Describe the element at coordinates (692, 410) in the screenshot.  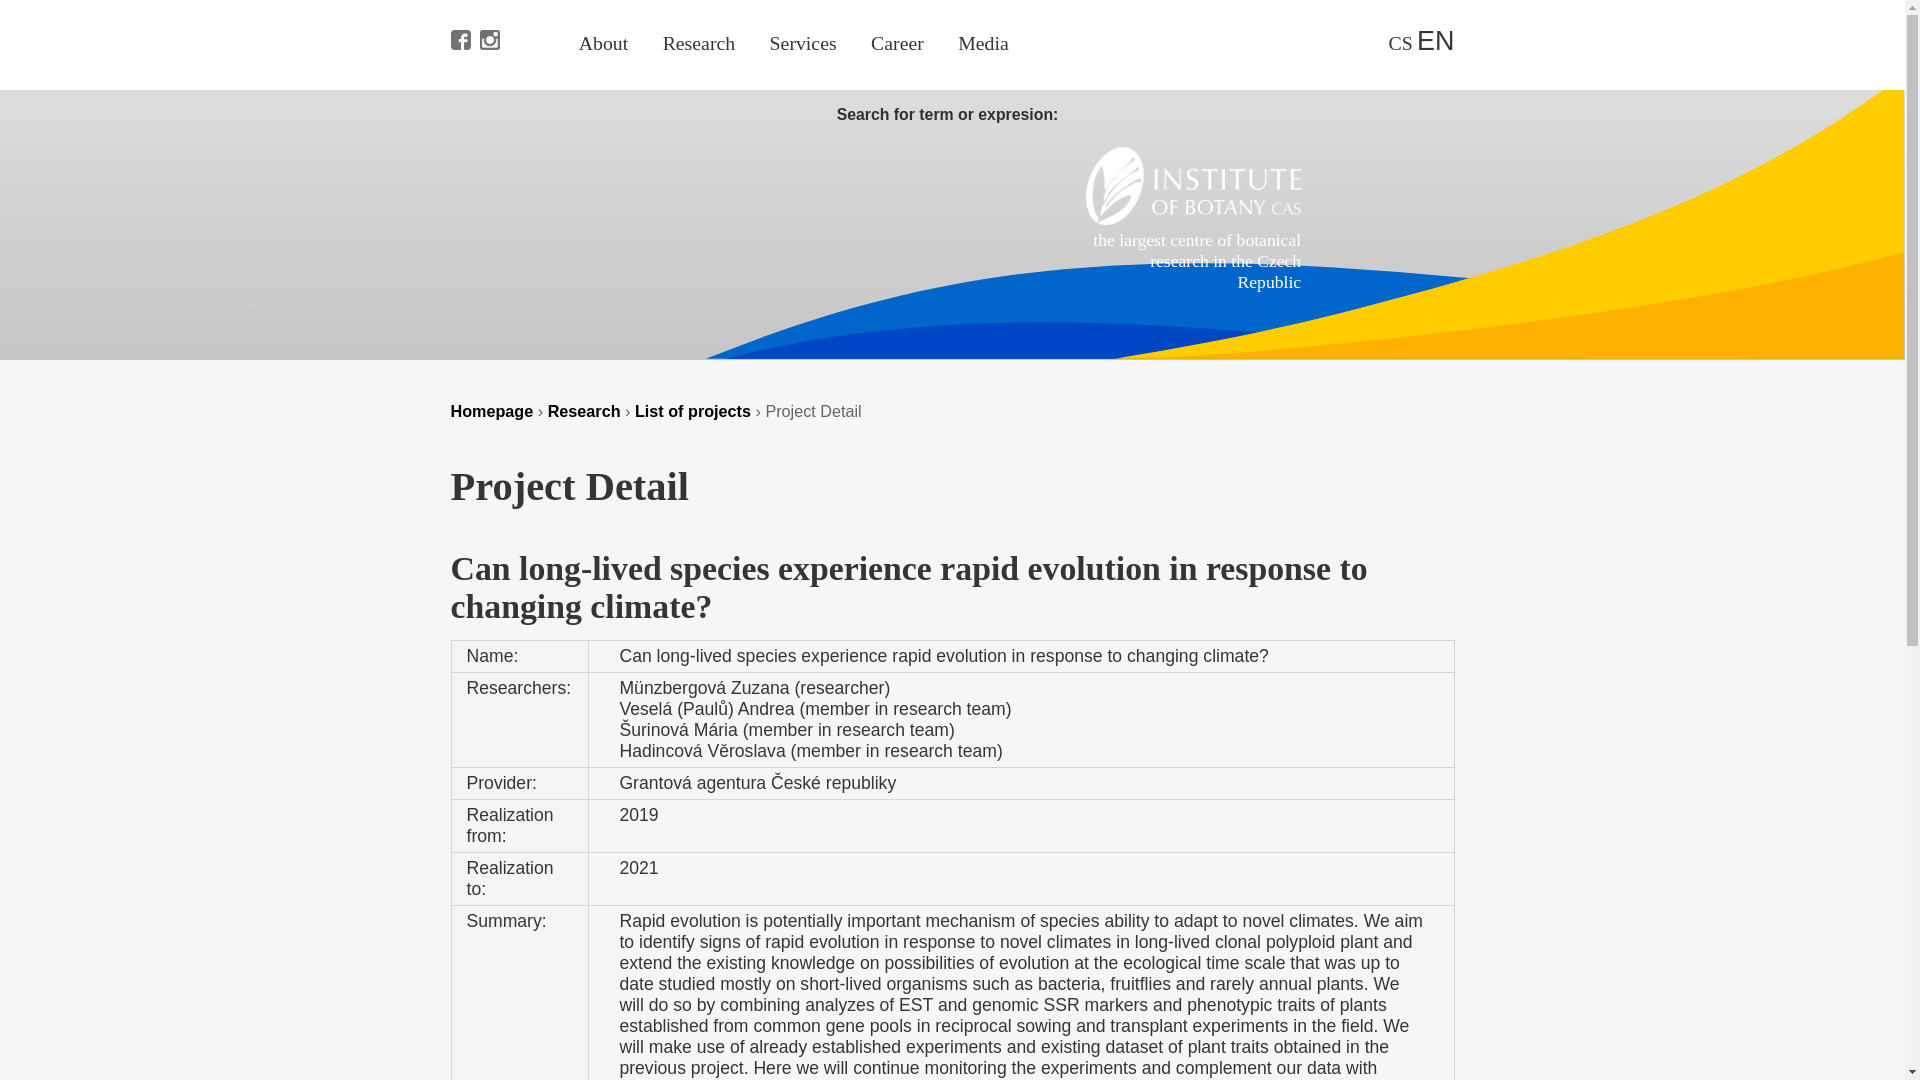
I see `List of projects` at that location.